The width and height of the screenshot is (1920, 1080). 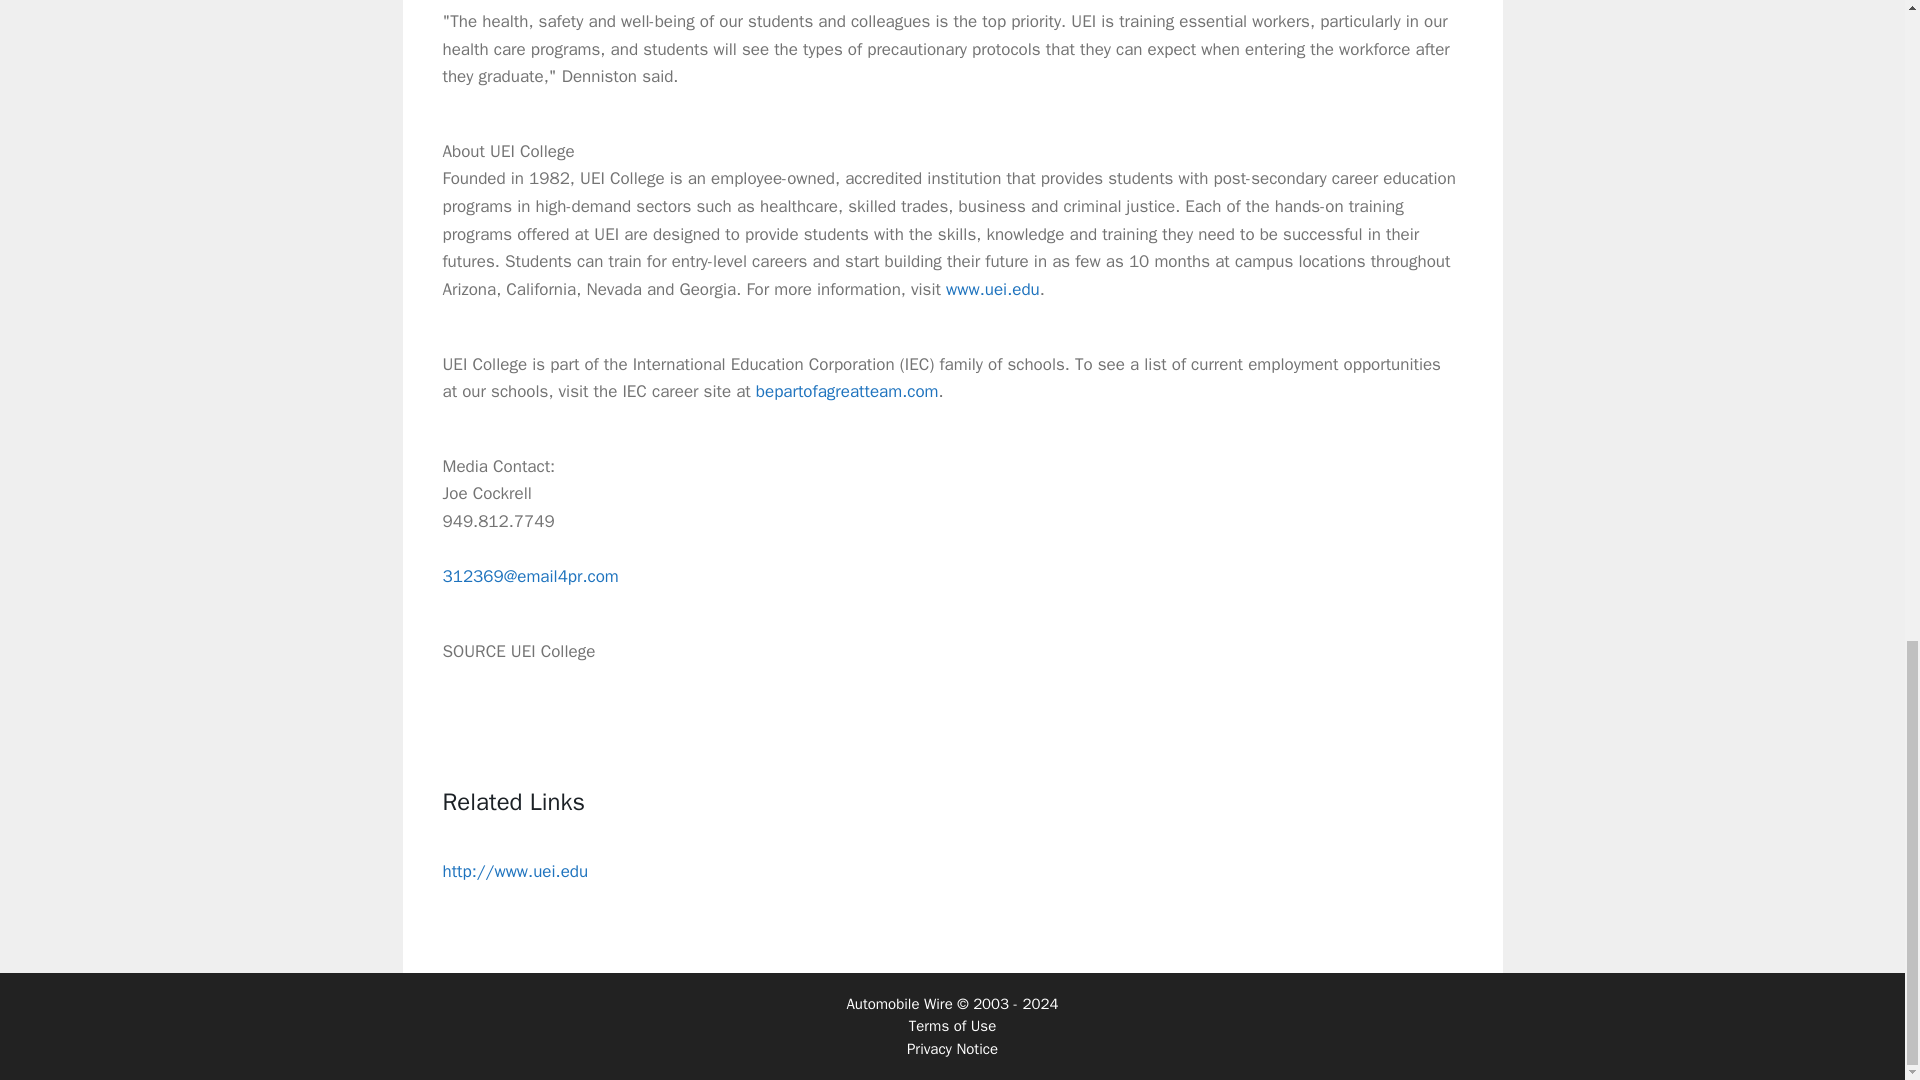 I want to click on Terms of Use, so click(x=952, y=1026).